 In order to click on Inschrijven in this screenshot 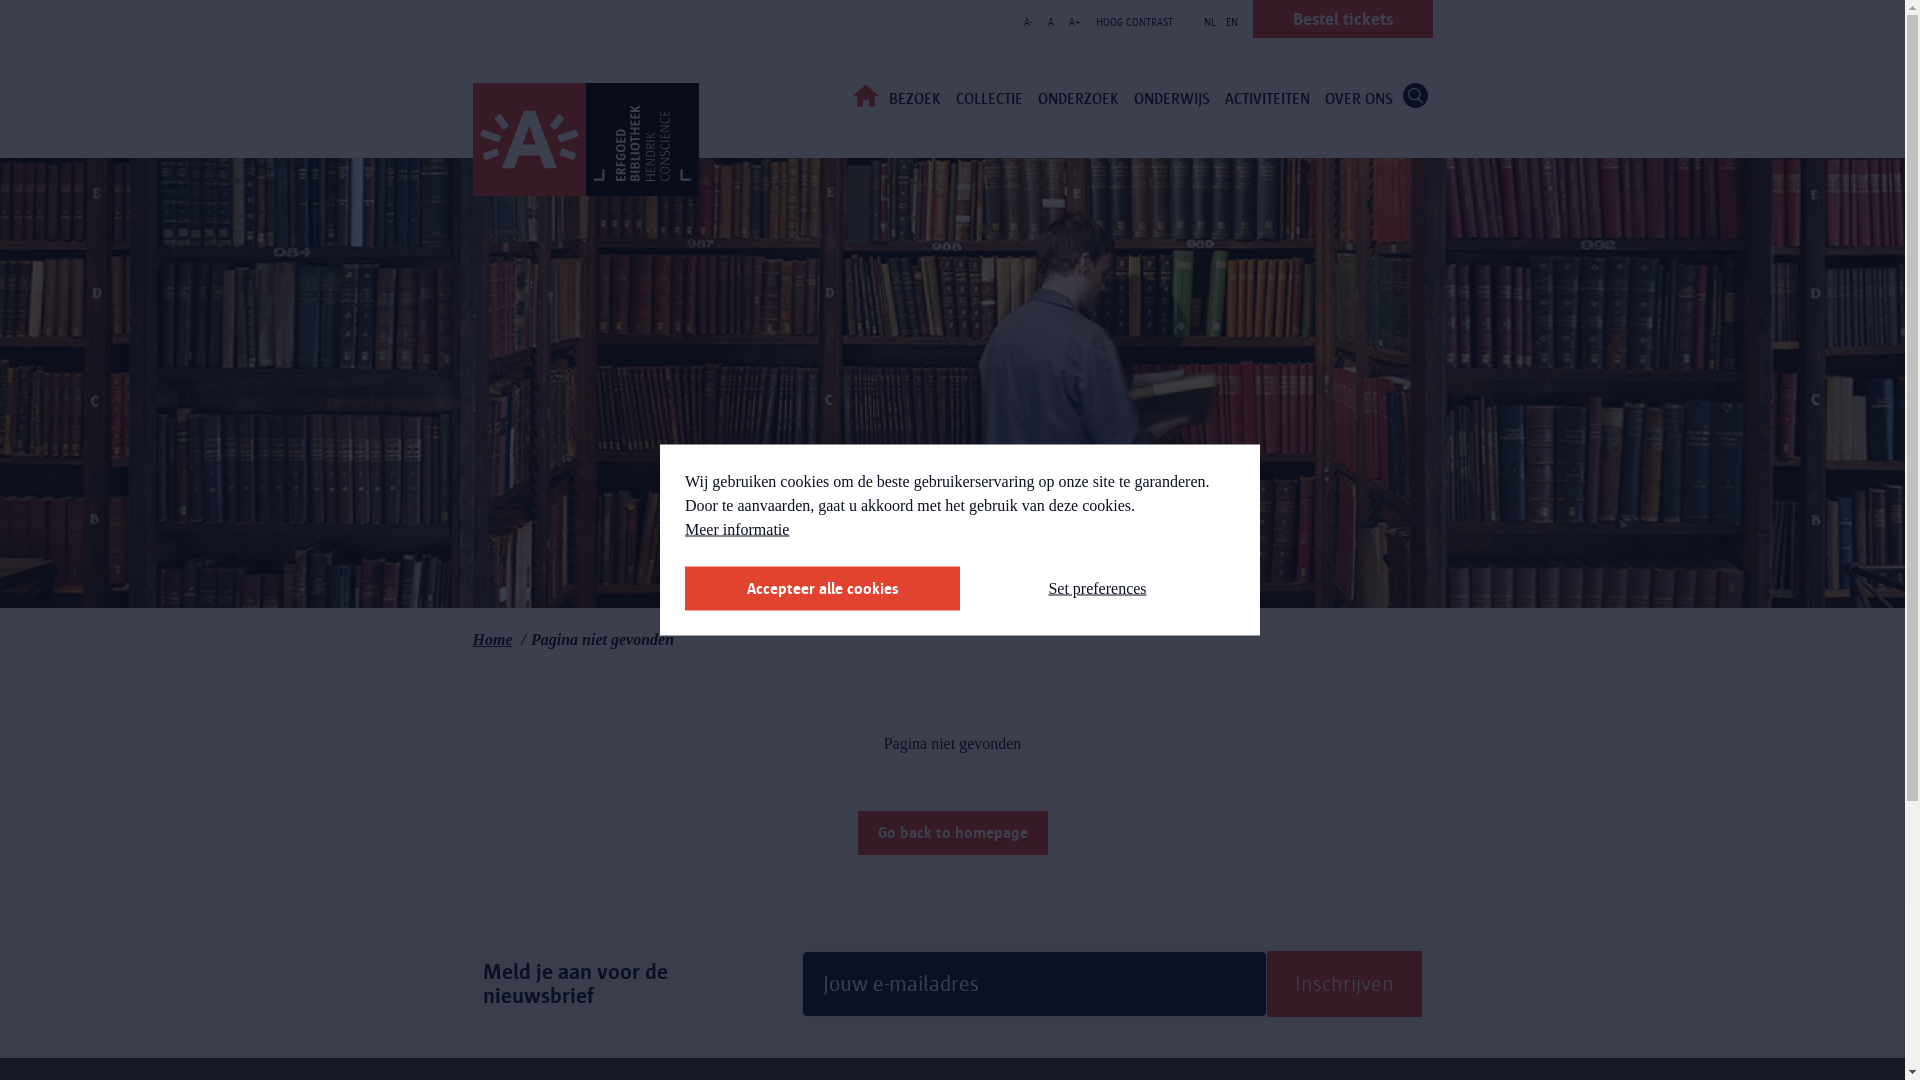, I will do `click(1344, 984)`.